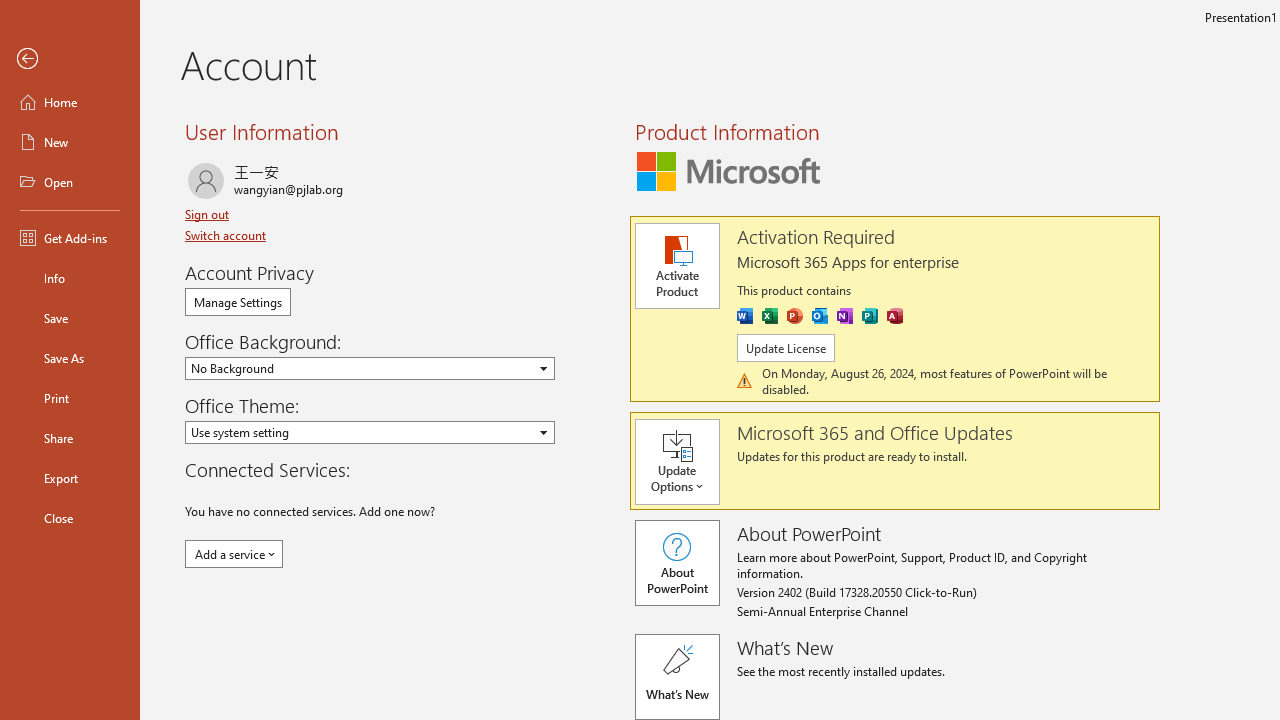 The height and width of the screenshot is (720, 1280). I want to click on Excel, so click(770, 316).